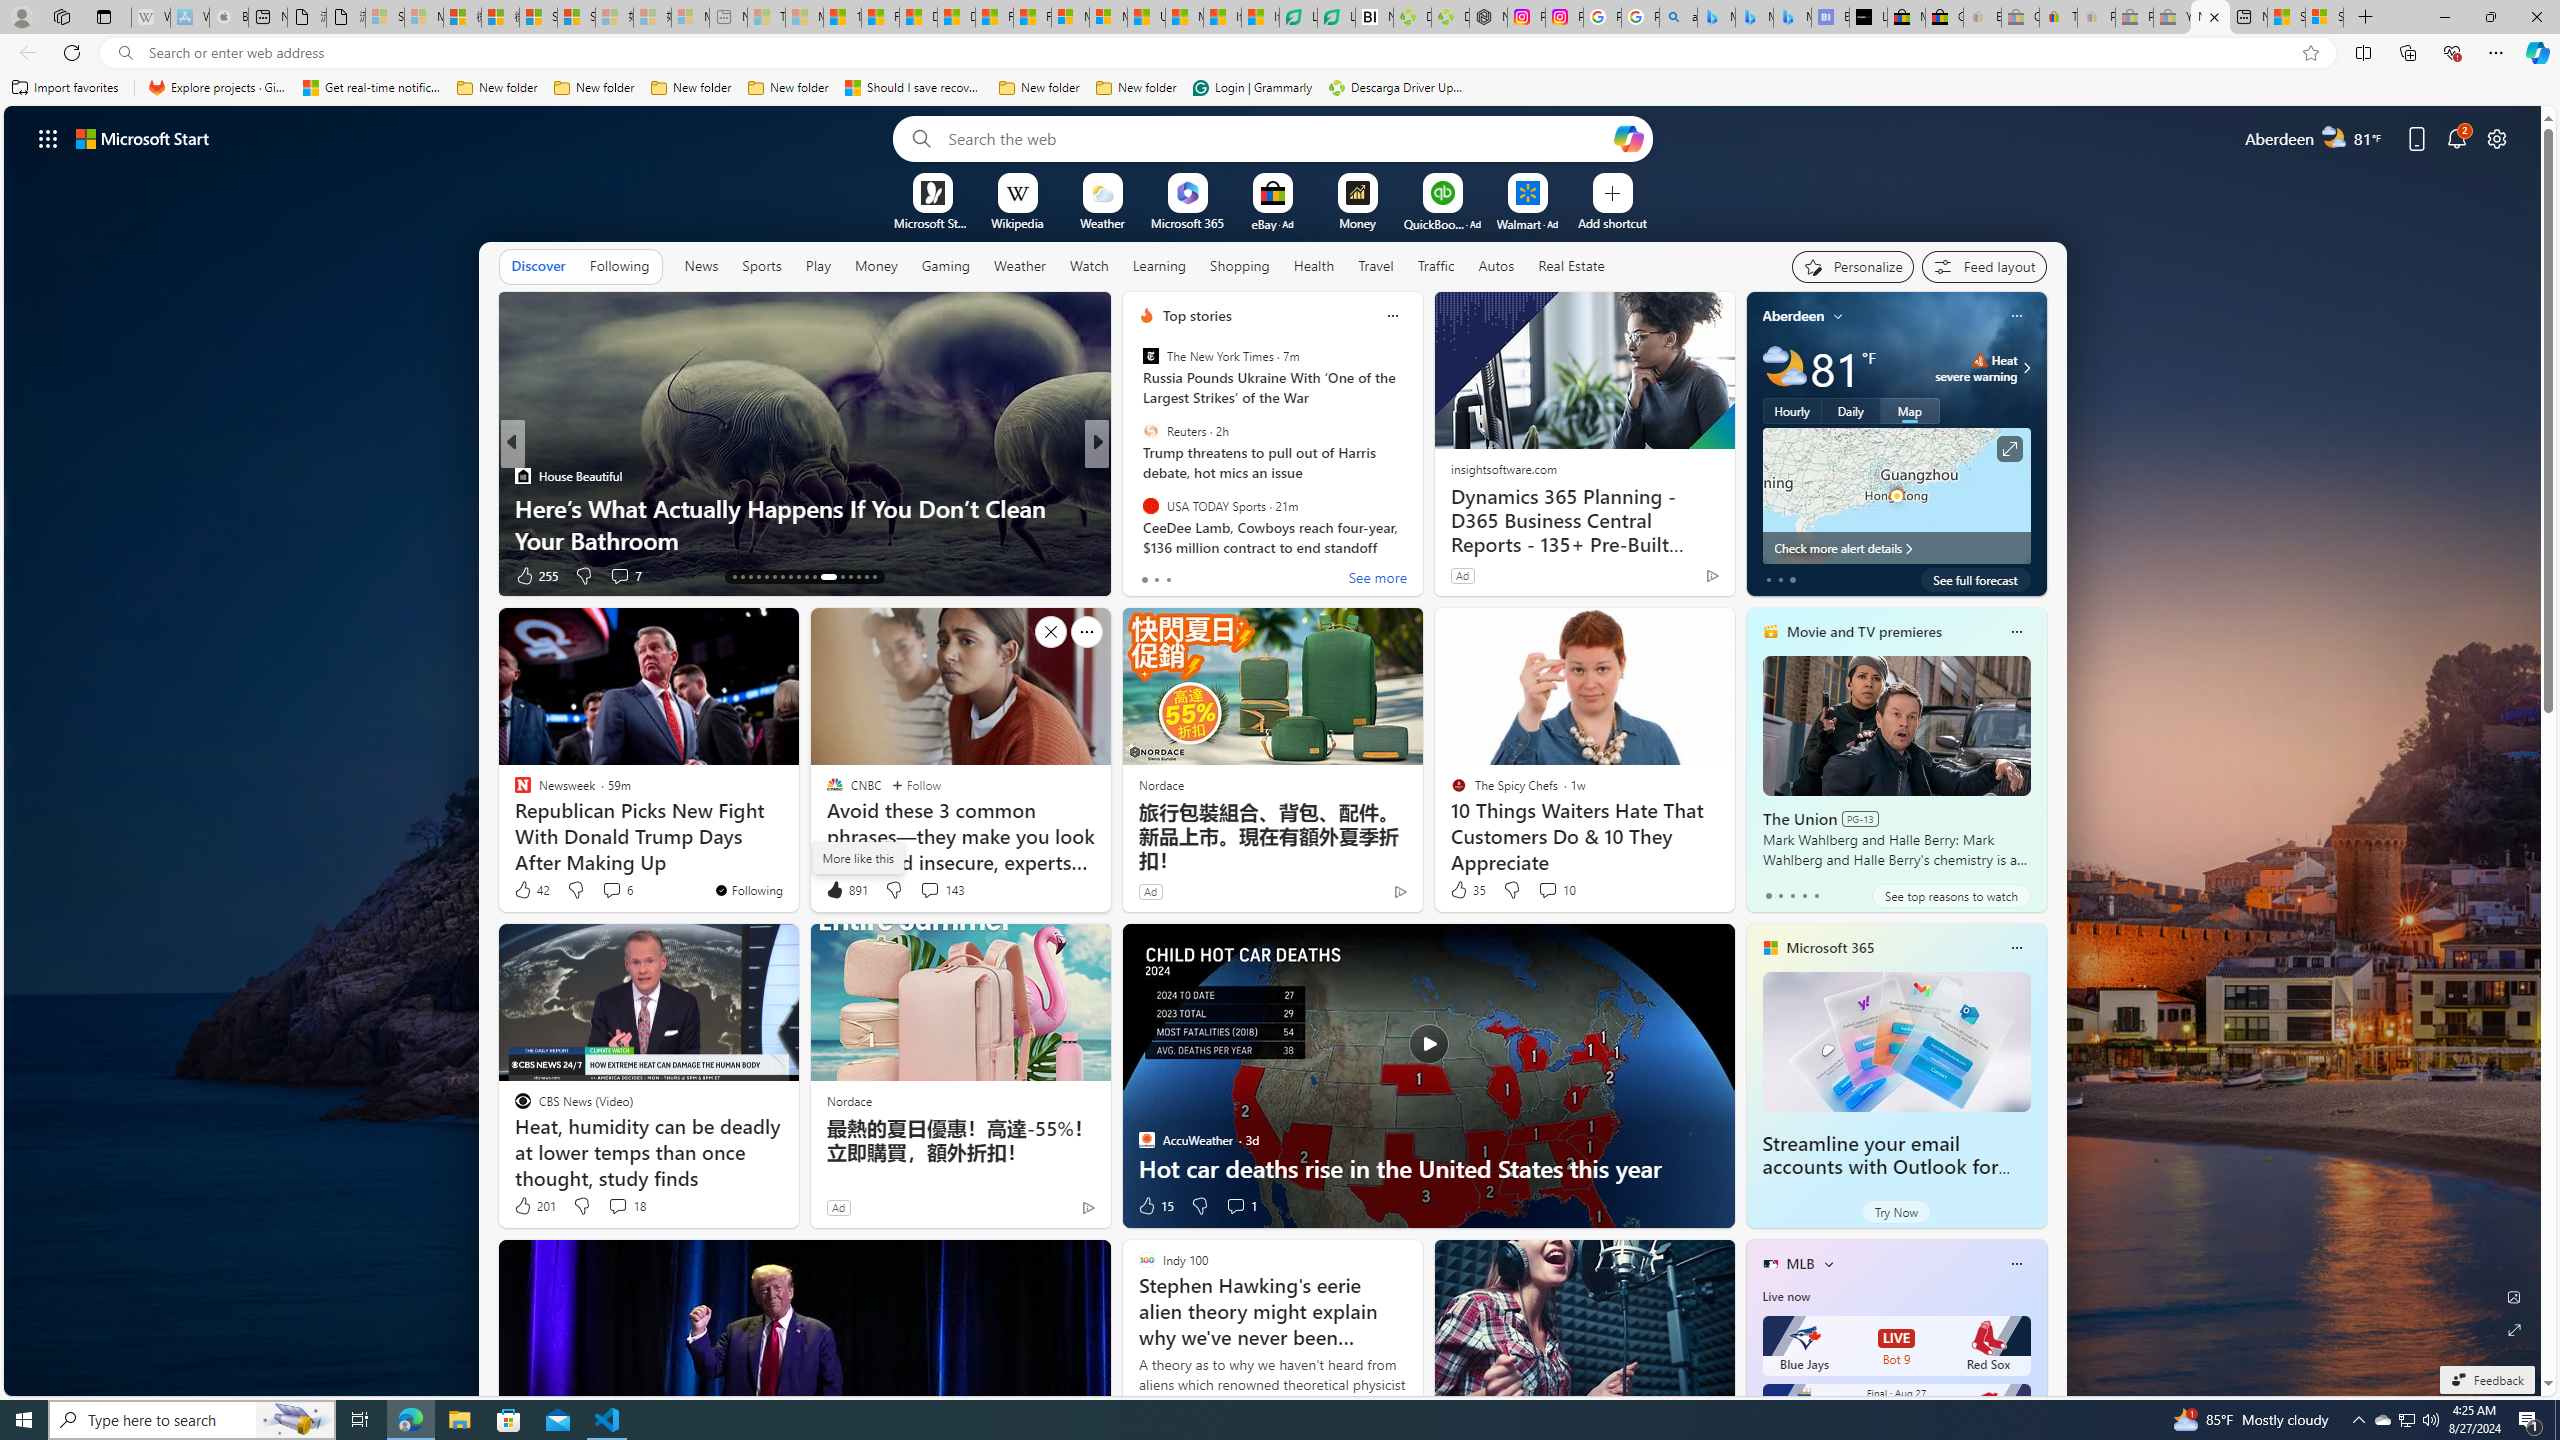 This screenshot has height=1440, width=2560. What do you see at coordinates (229, 17) in the screenshot?
I see `Buy iPad - Apple - Sleeping` at bounding box center [229, 17].